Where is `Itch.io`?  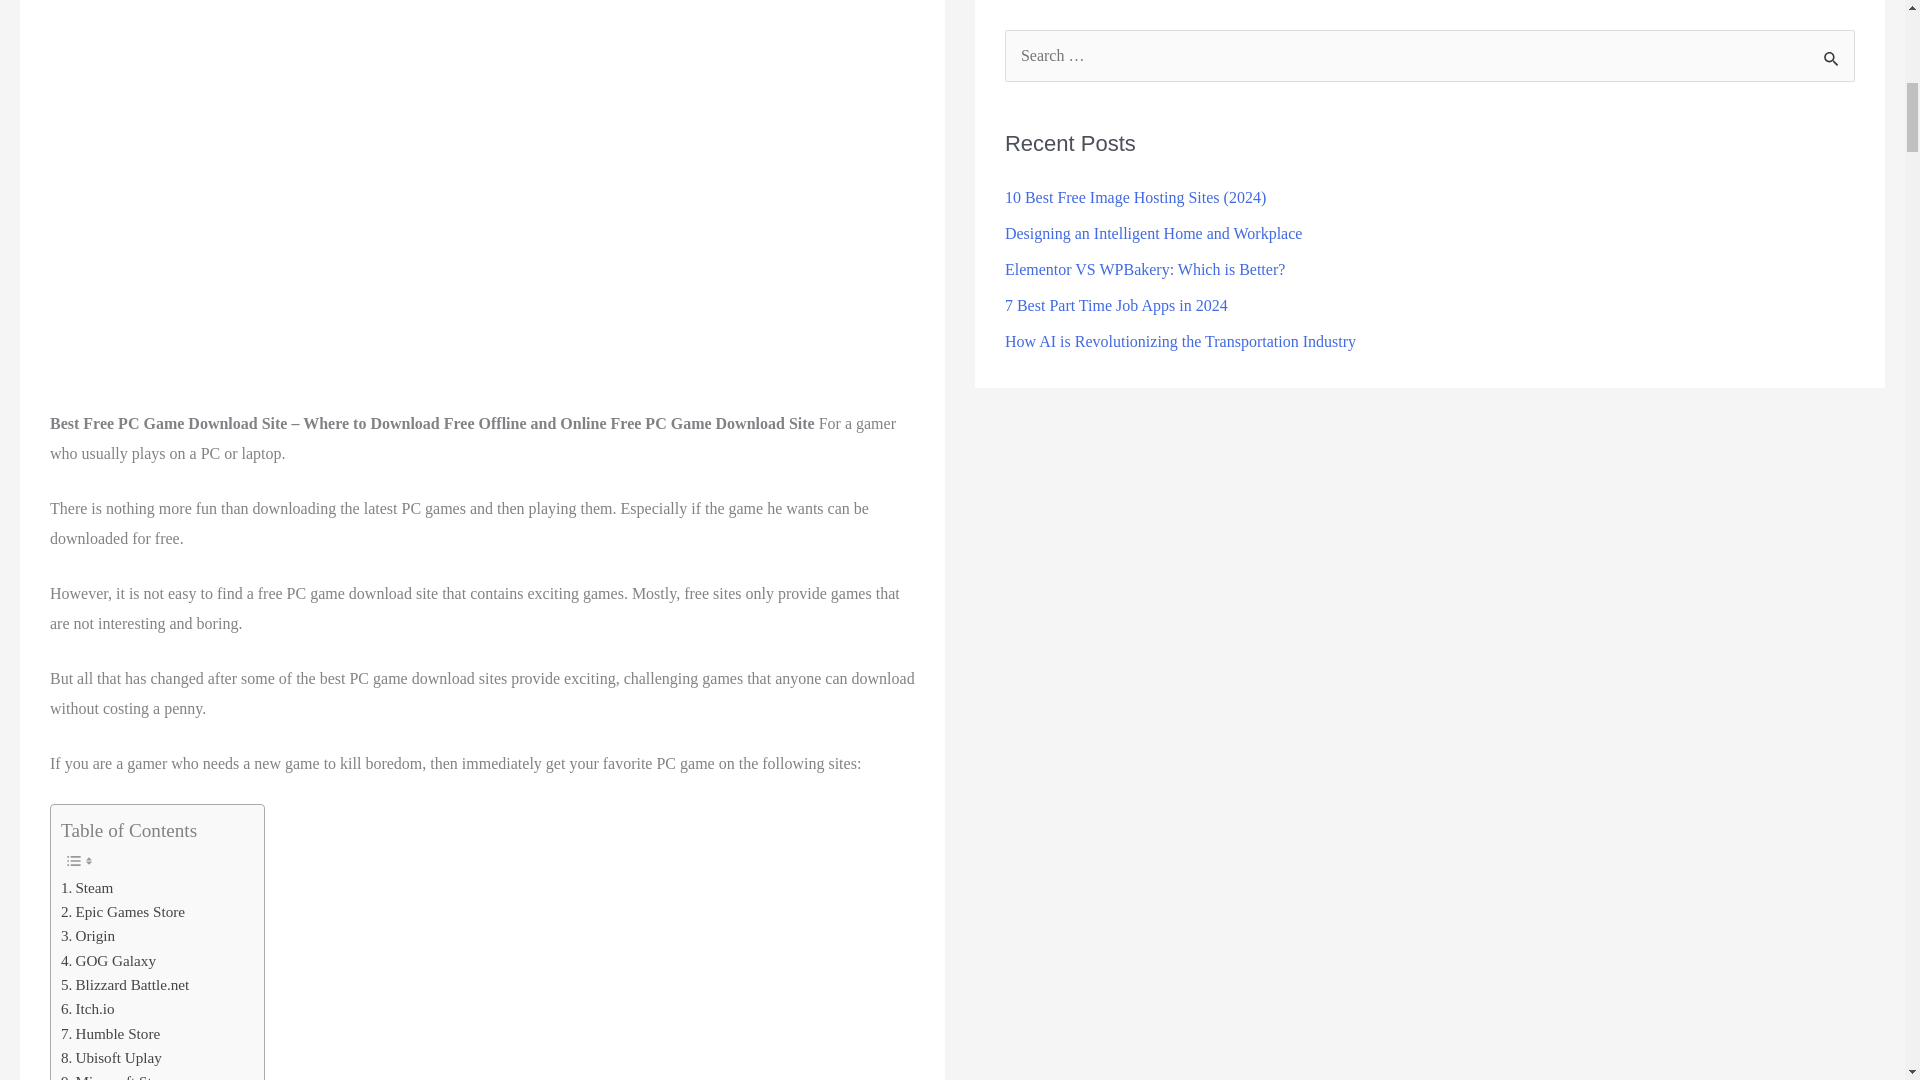
Itch.io is located at coordinates (88, 1008).